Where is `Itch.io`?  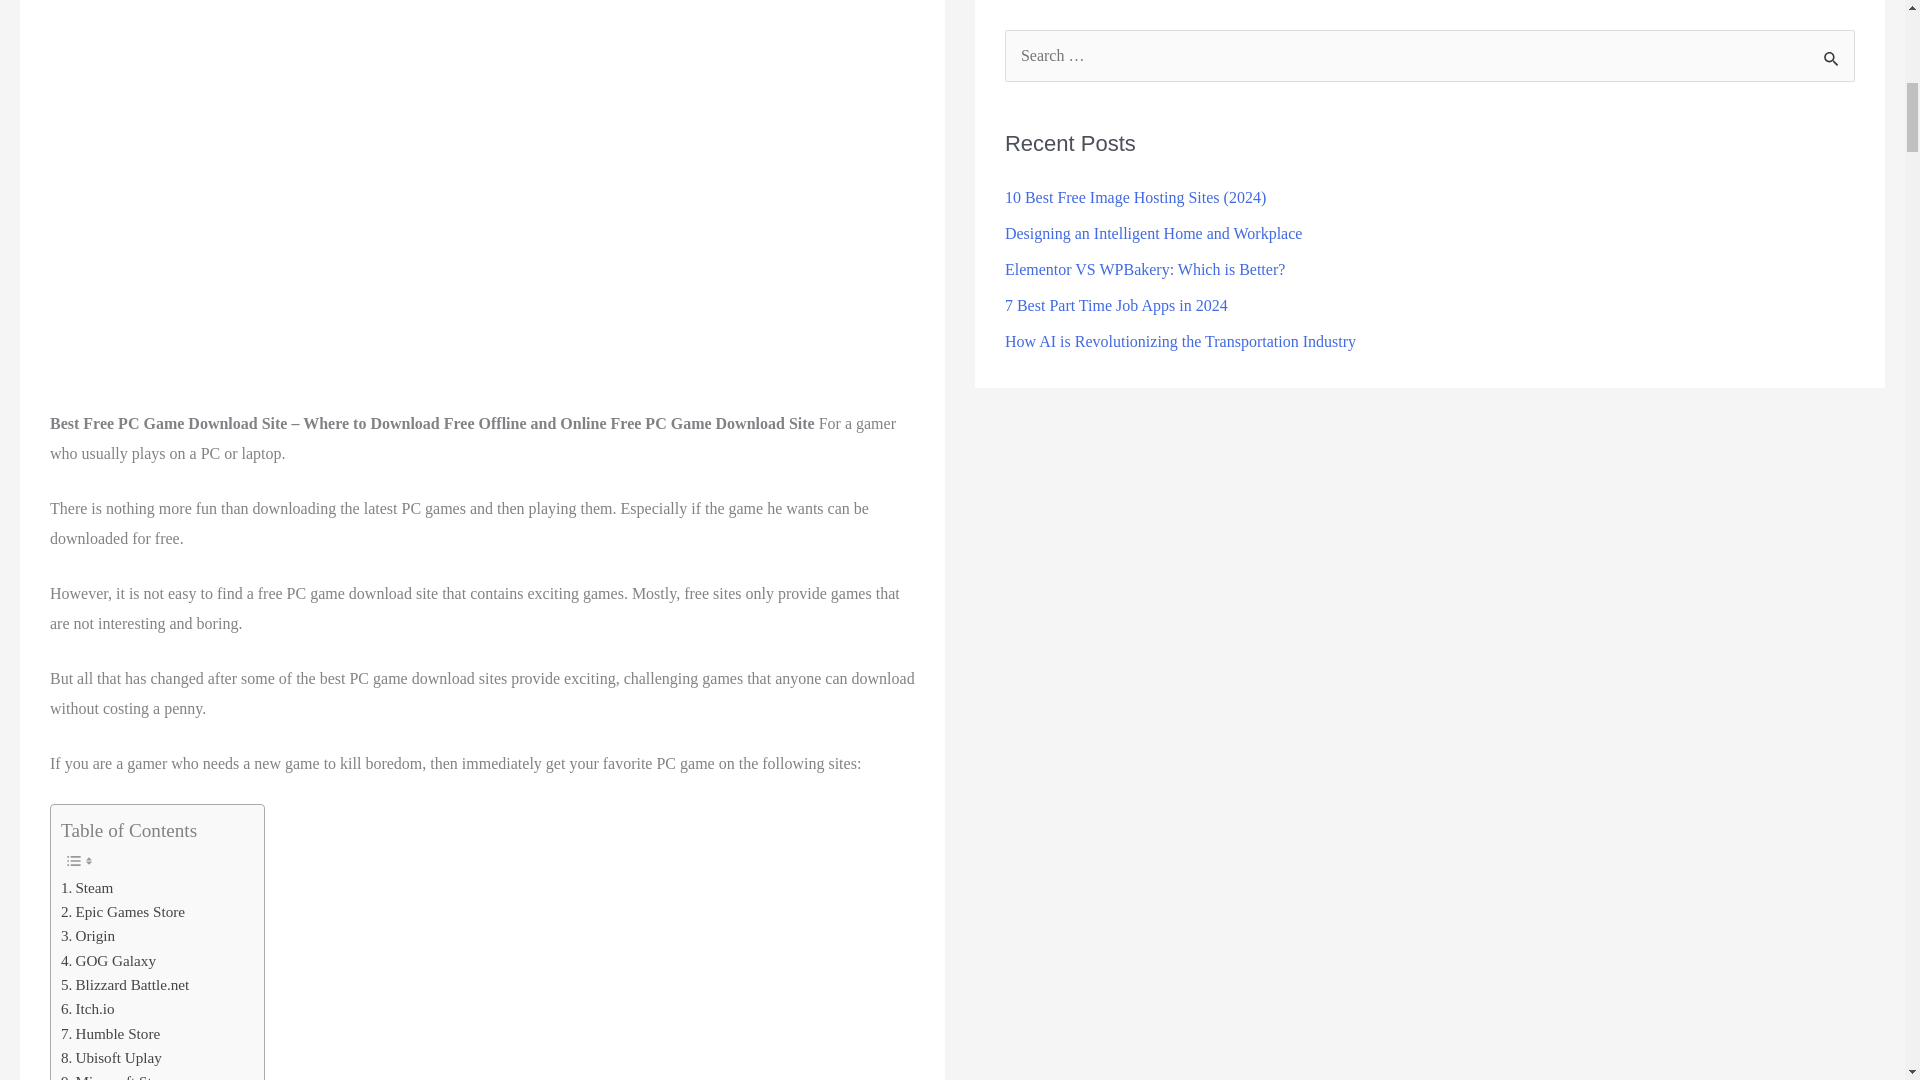
Itch.io is located at coordinates (88, 1008).